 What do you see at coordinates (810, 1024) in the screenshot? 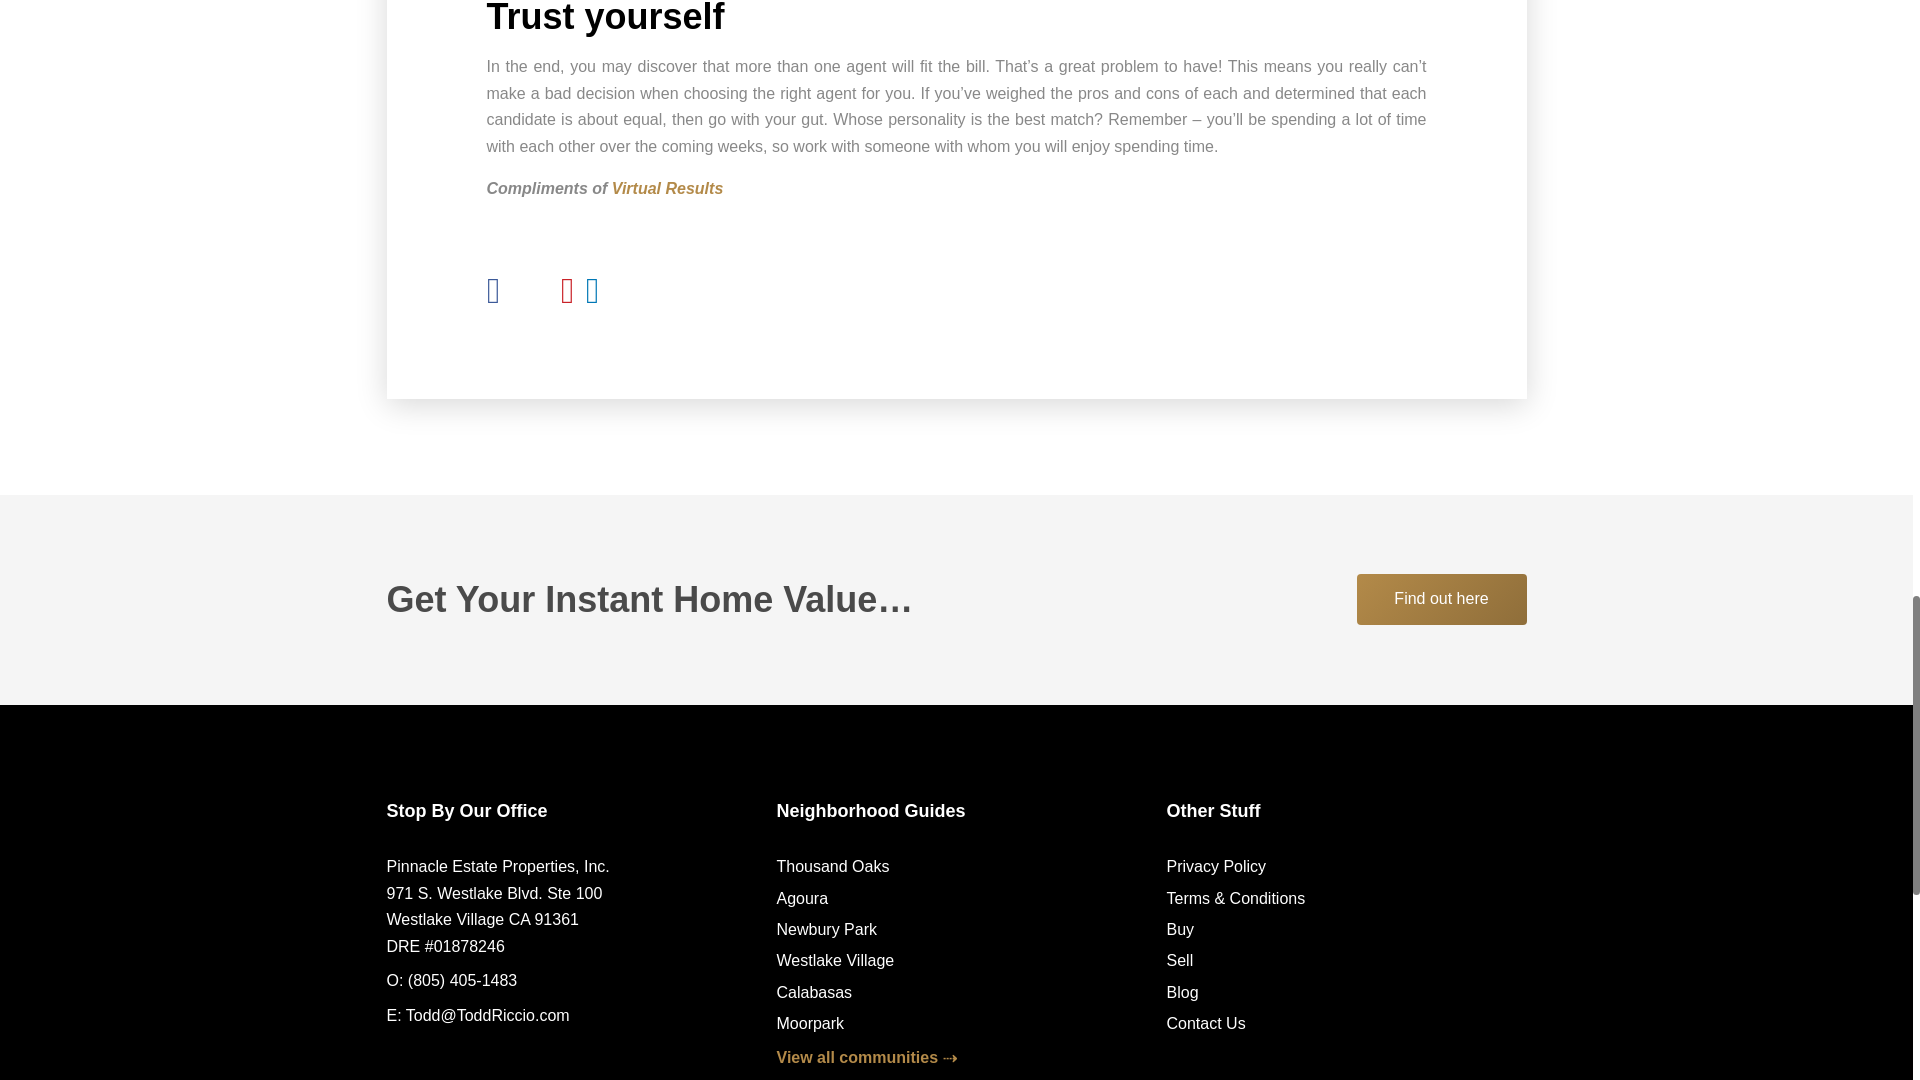
I see `Moorpark` at bounding box center [810, 1024].